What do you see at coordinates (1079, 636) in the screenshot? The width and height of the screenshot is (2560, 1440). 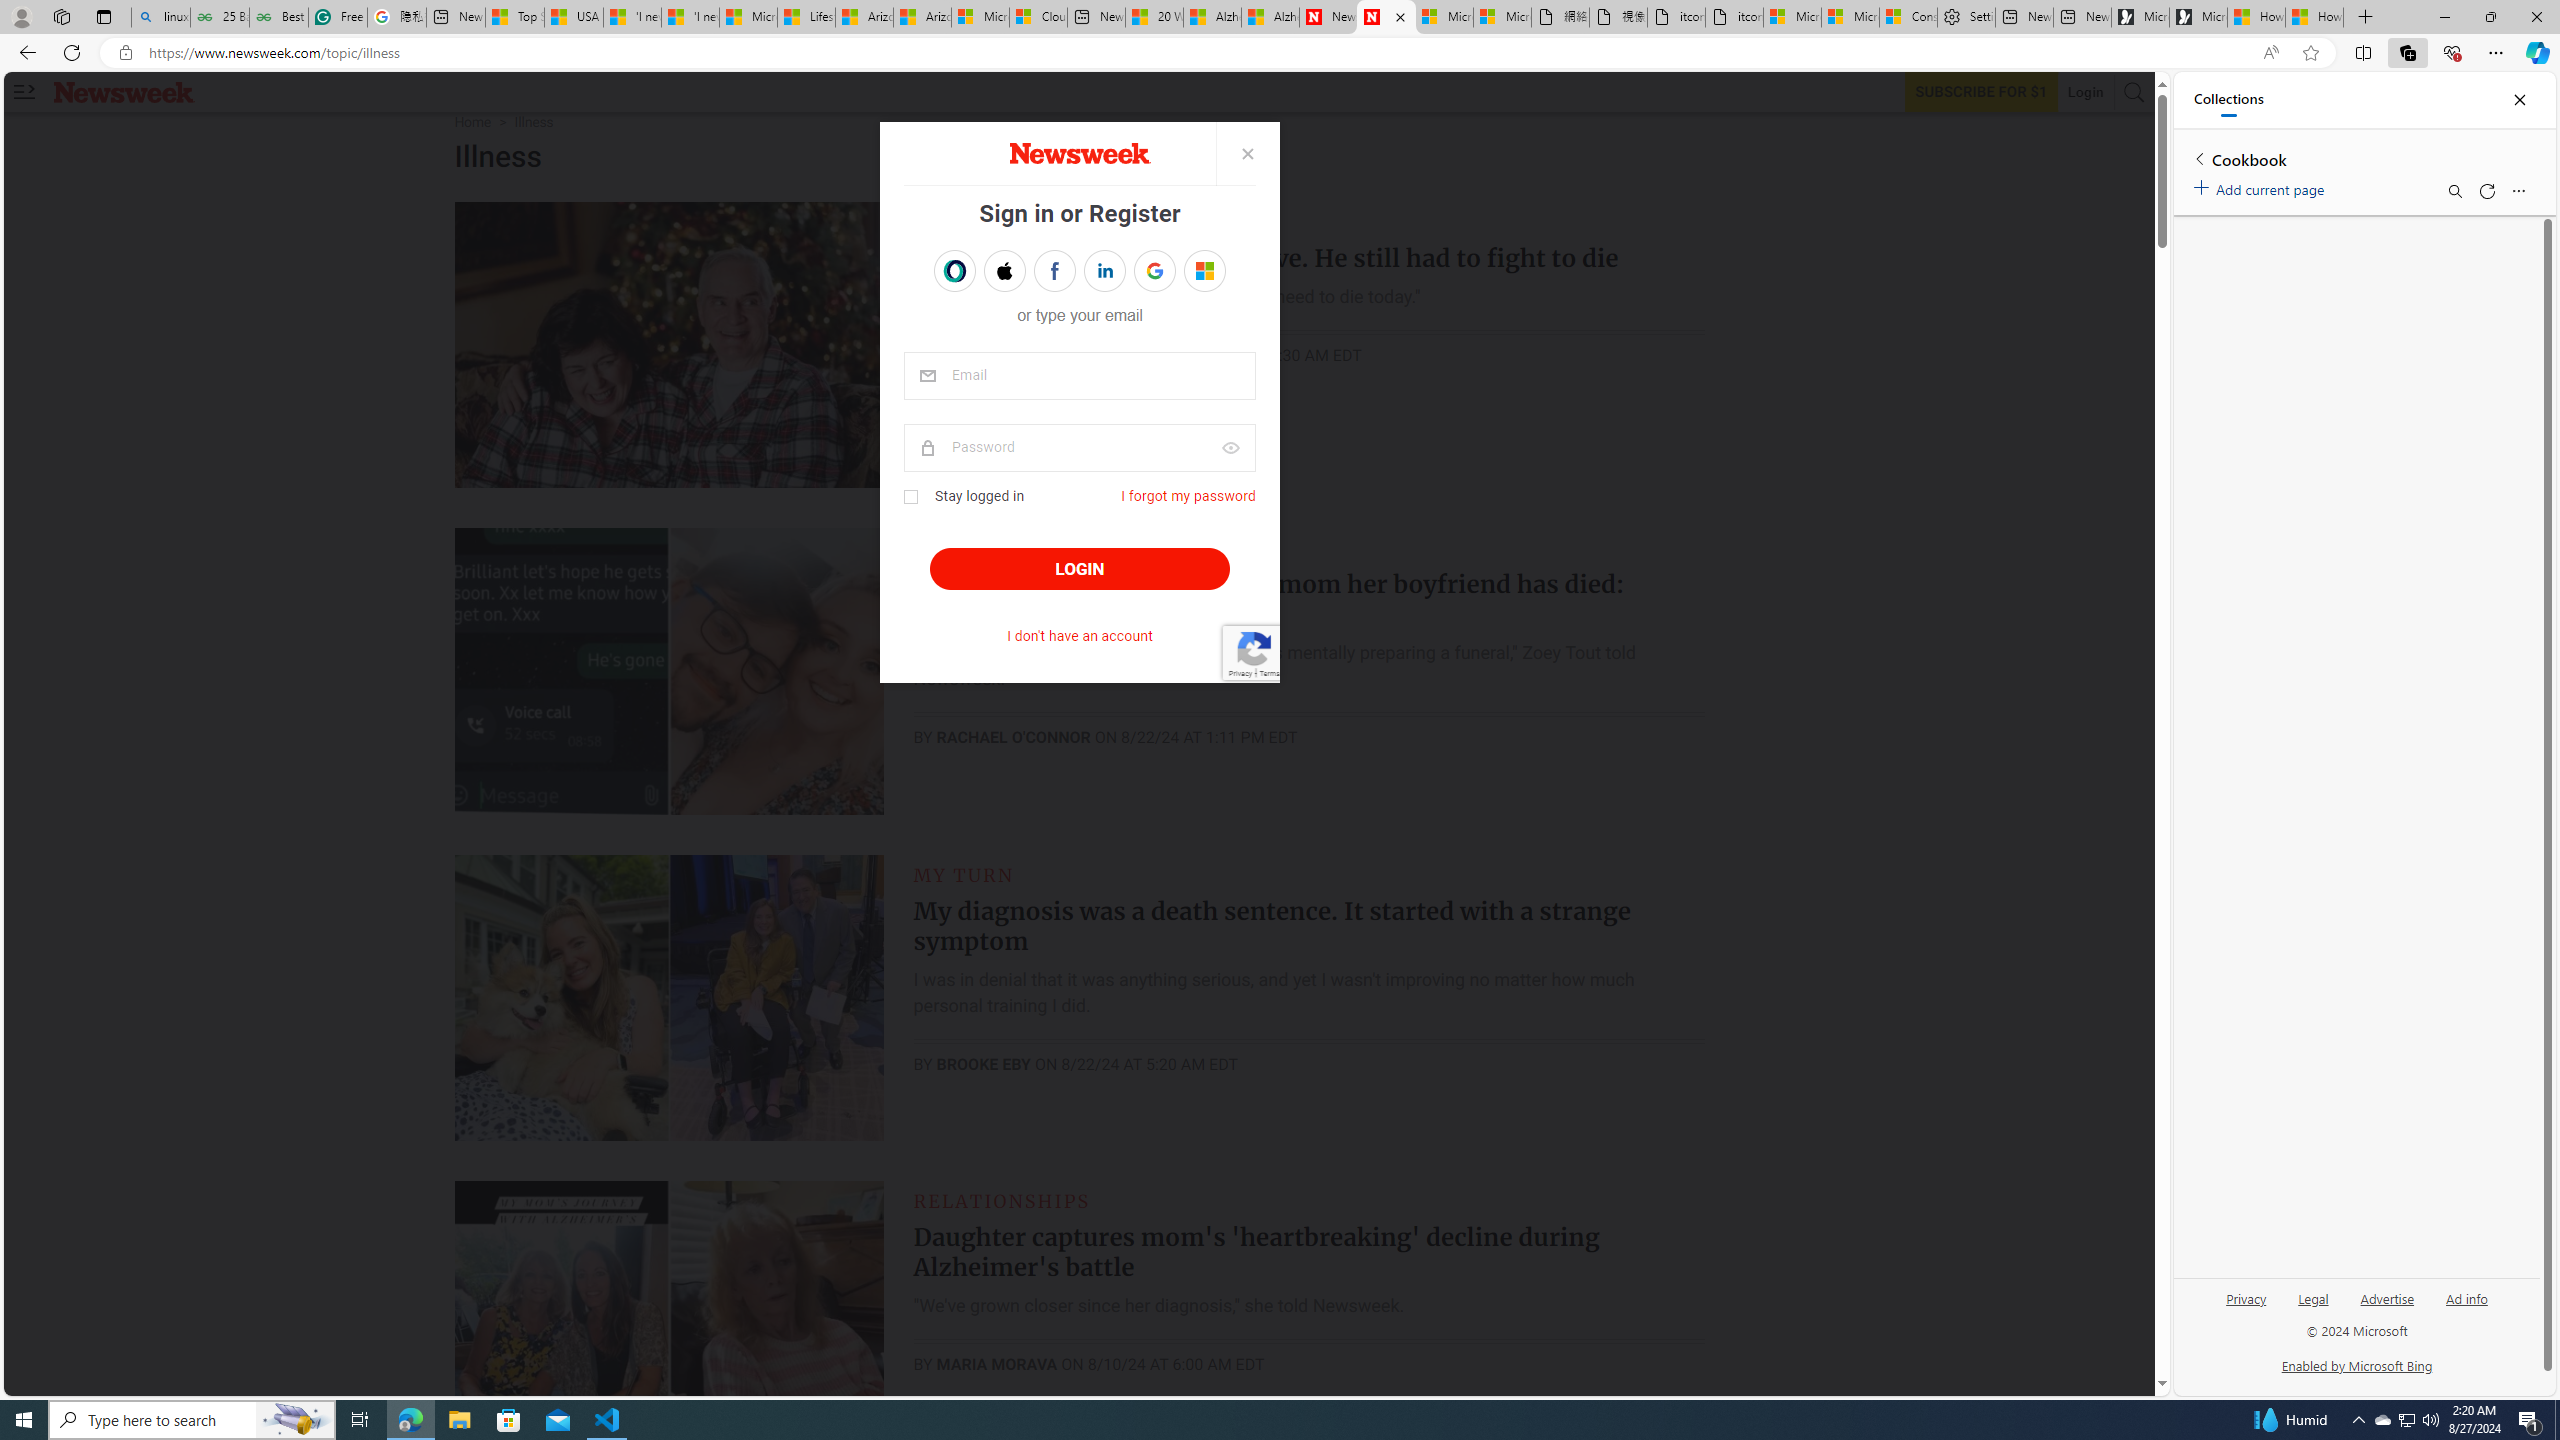 I see `I don't have an account` at bounding box center [1079, 636].